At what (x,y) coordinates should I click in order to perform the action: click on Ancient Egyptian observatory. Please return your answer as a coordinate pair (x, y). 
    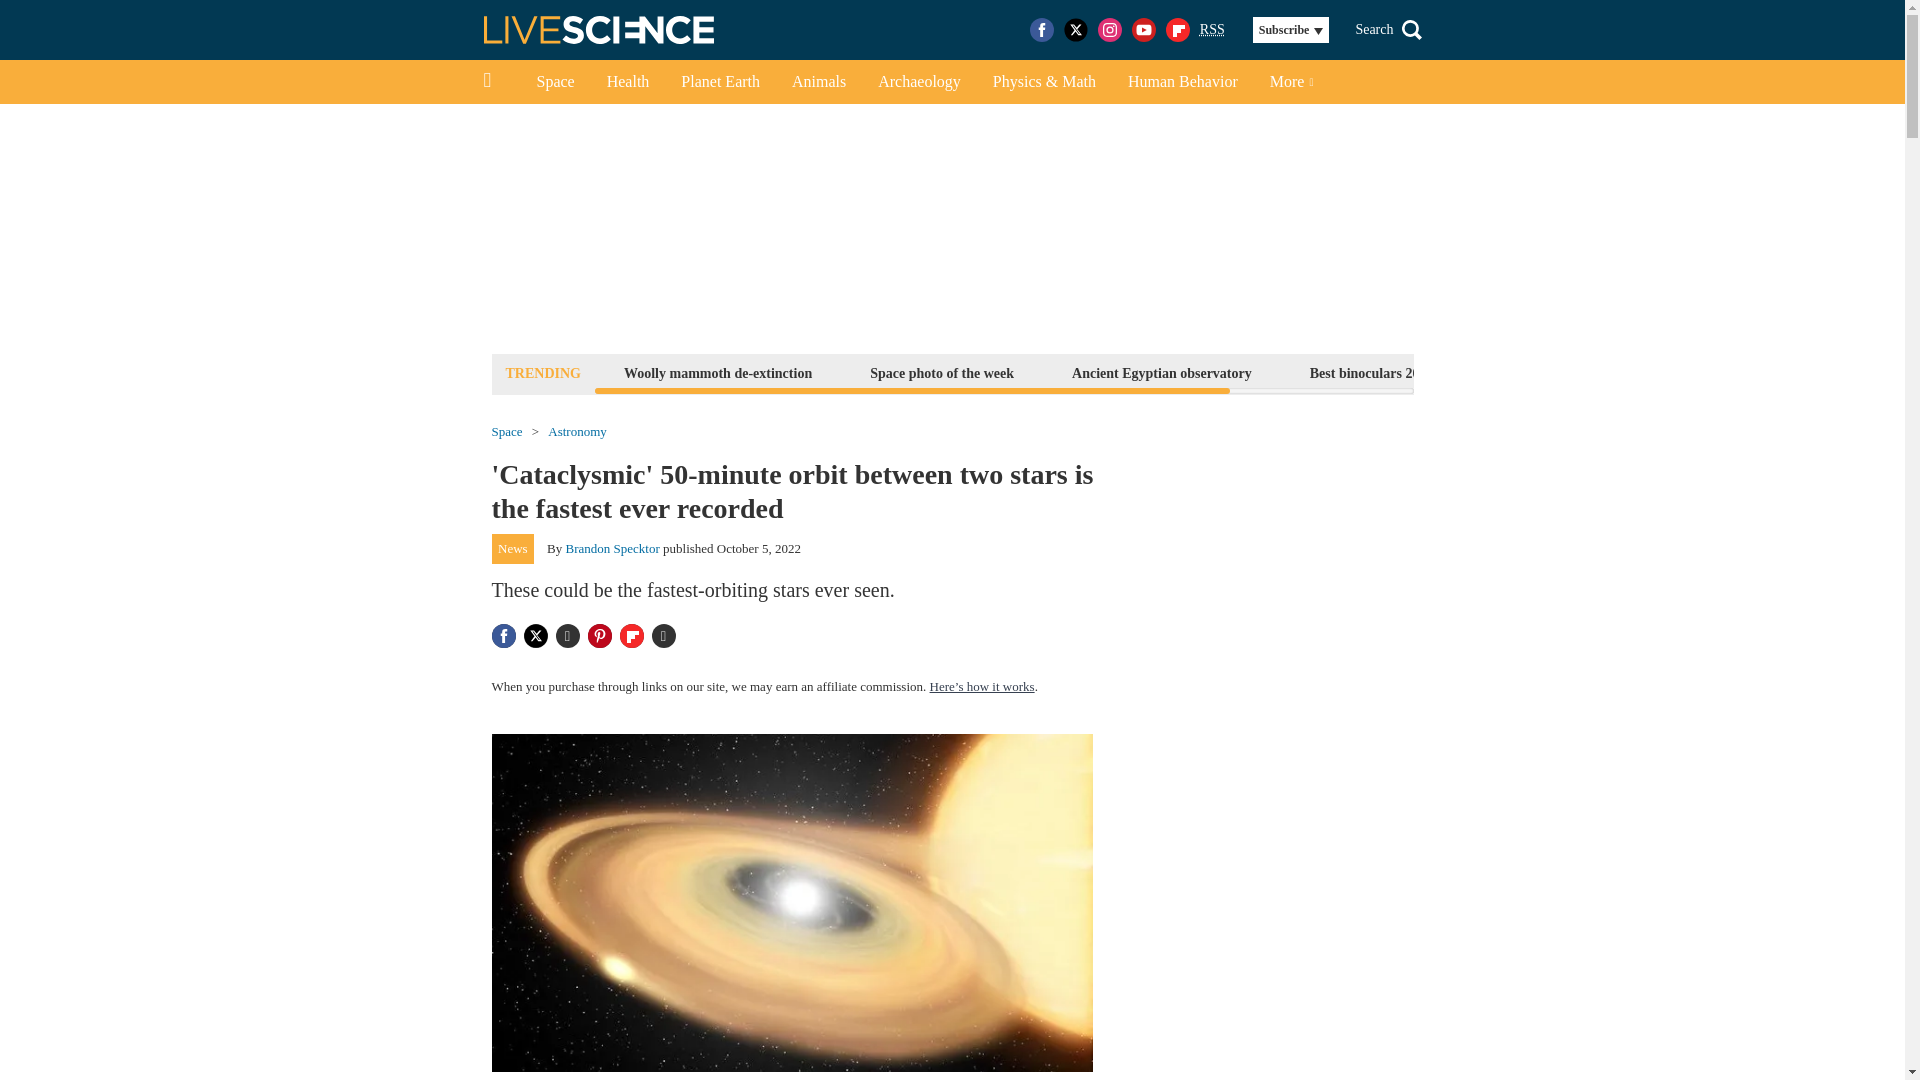
    Looking at the image, I should click on (1162, 372).